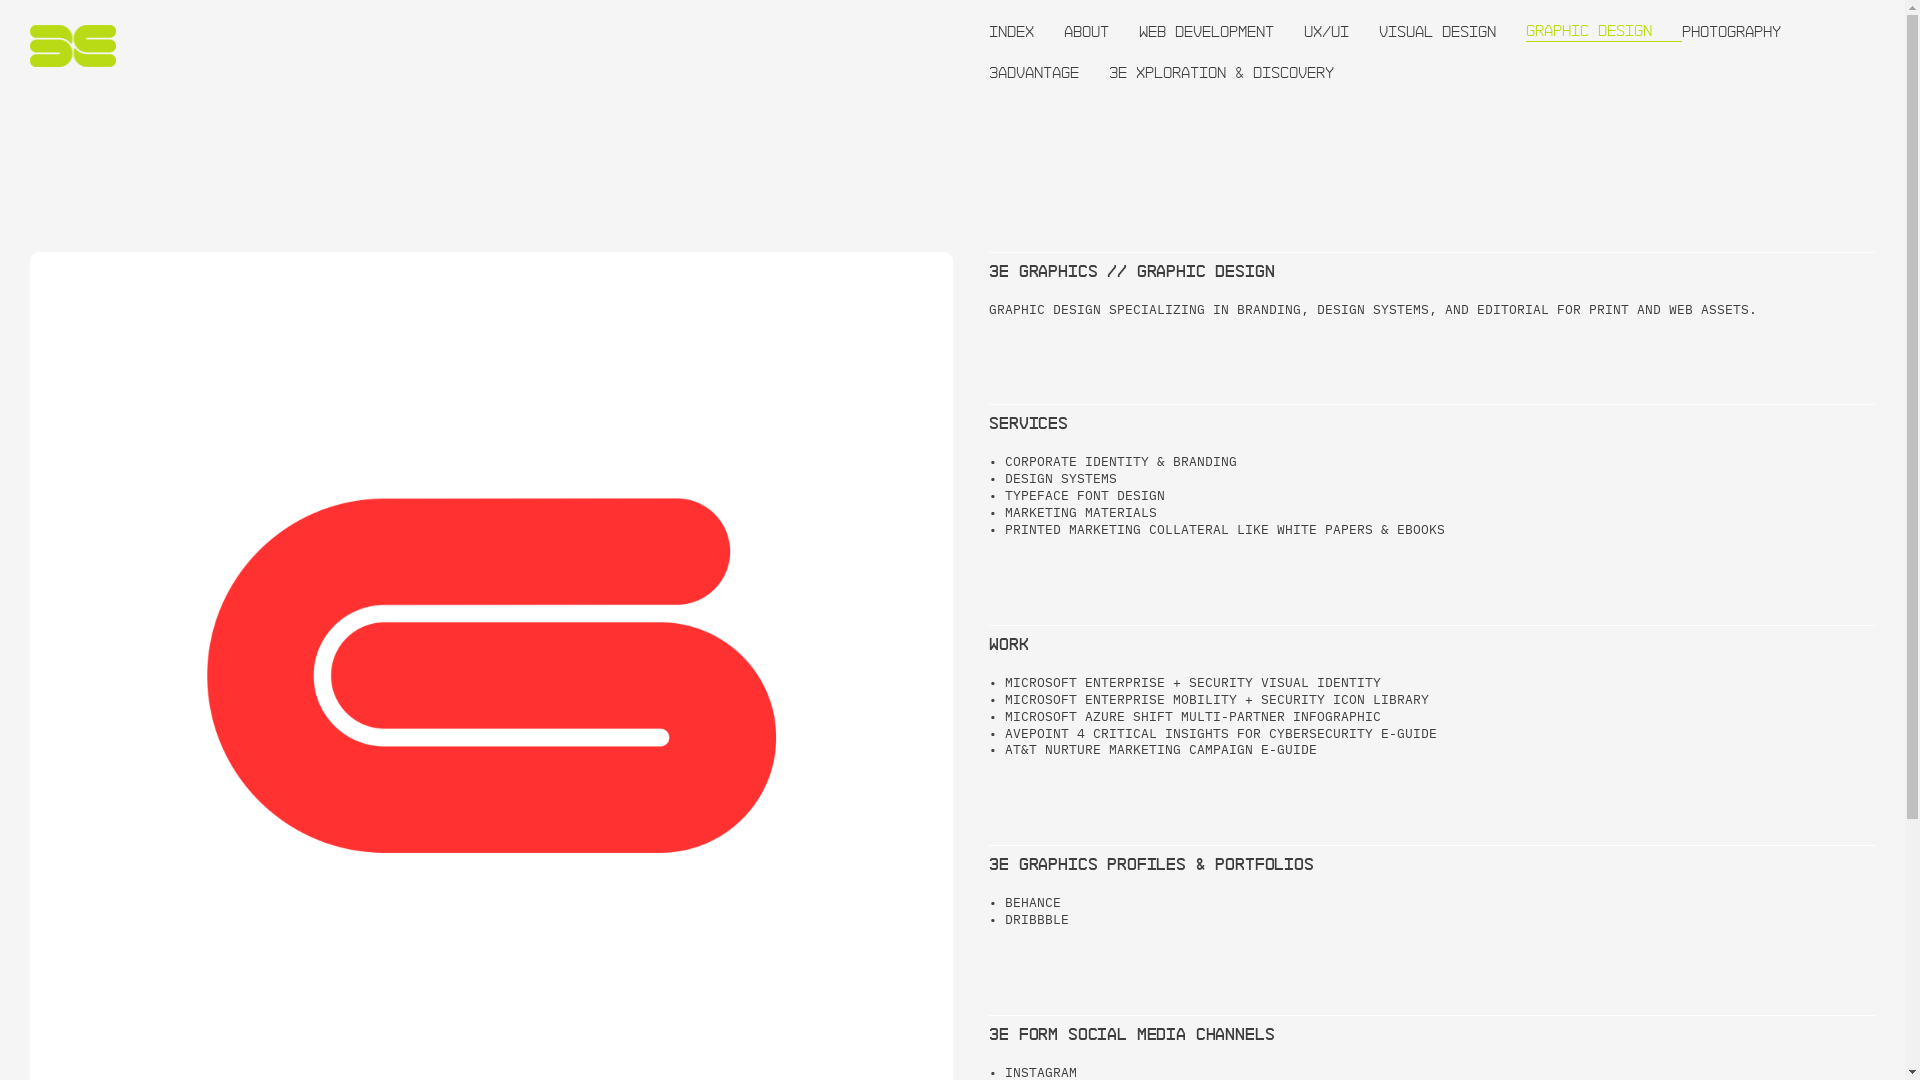 This screenshot has height=1080, width=1920. I want to click on DRIBBBLE, so click(1037, 920).